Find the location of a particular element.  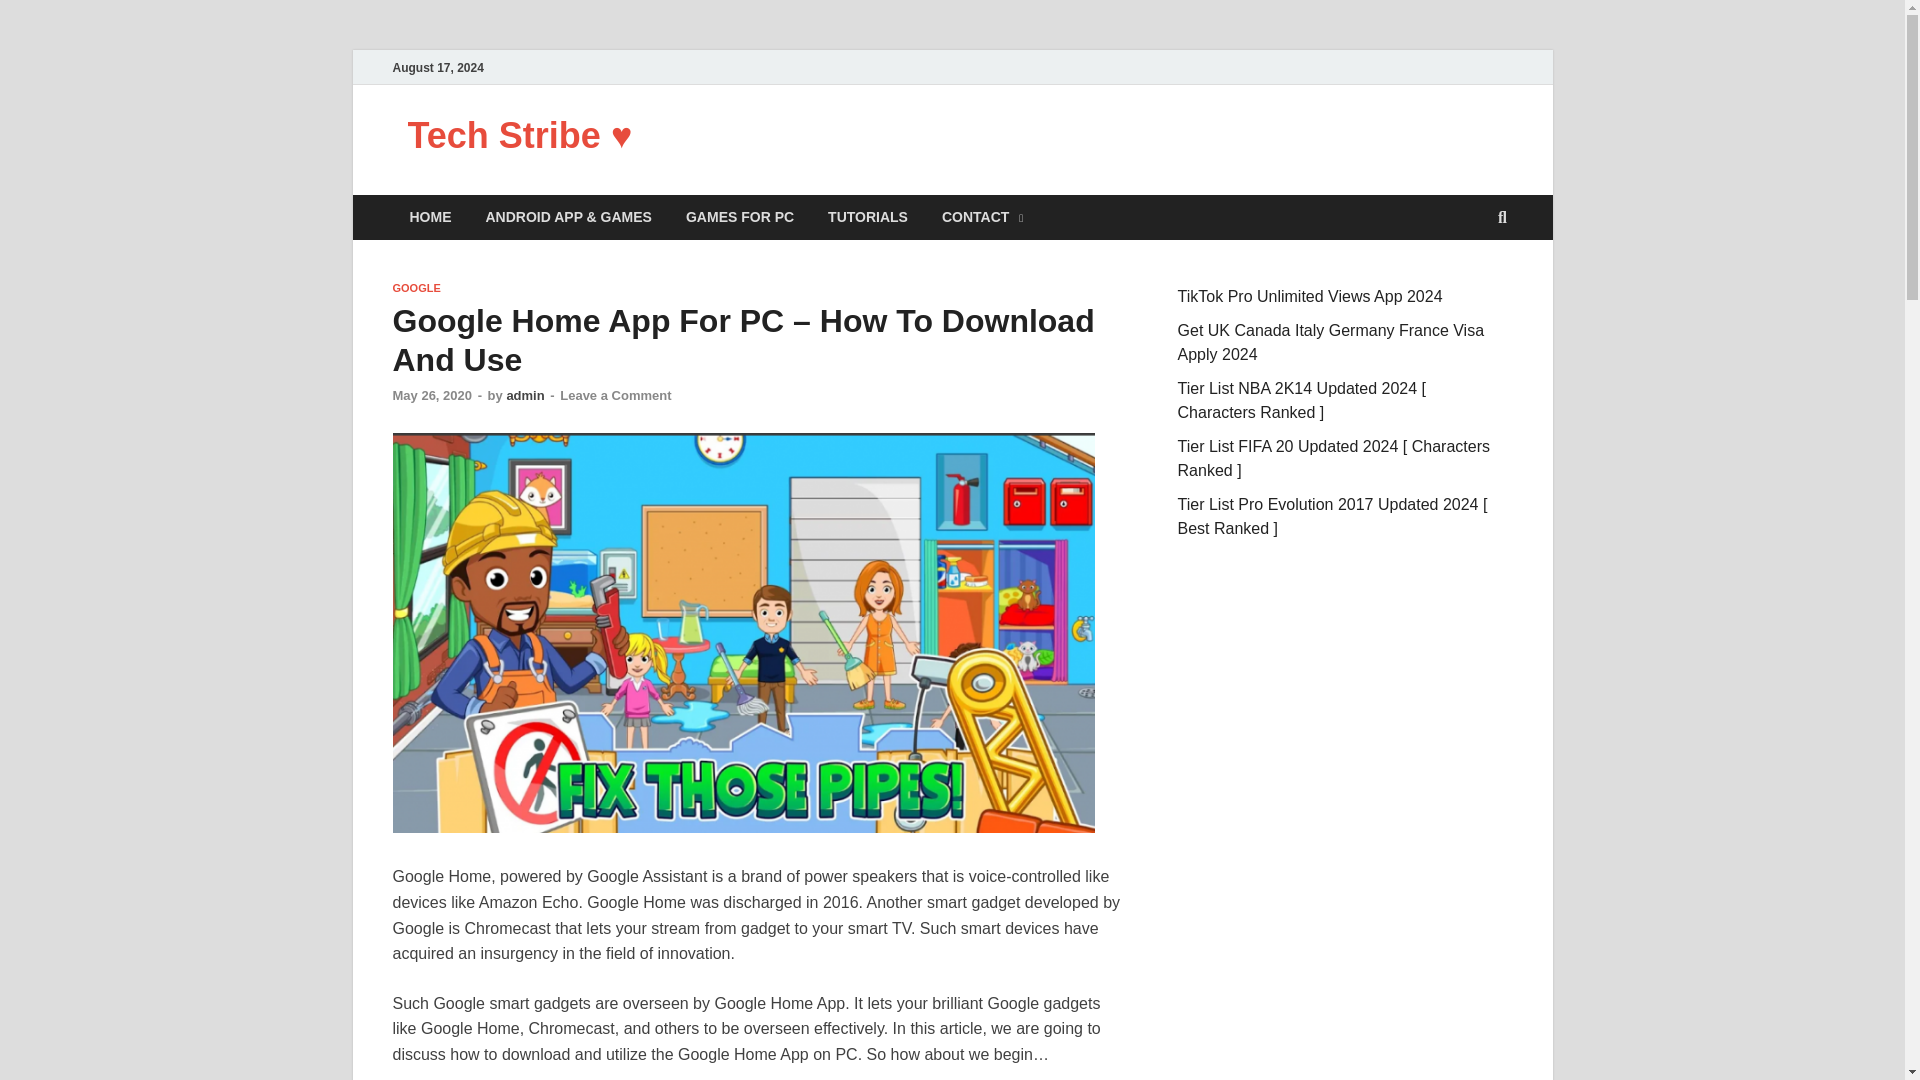

Leave a Comment is located at coordinates (615, 394).